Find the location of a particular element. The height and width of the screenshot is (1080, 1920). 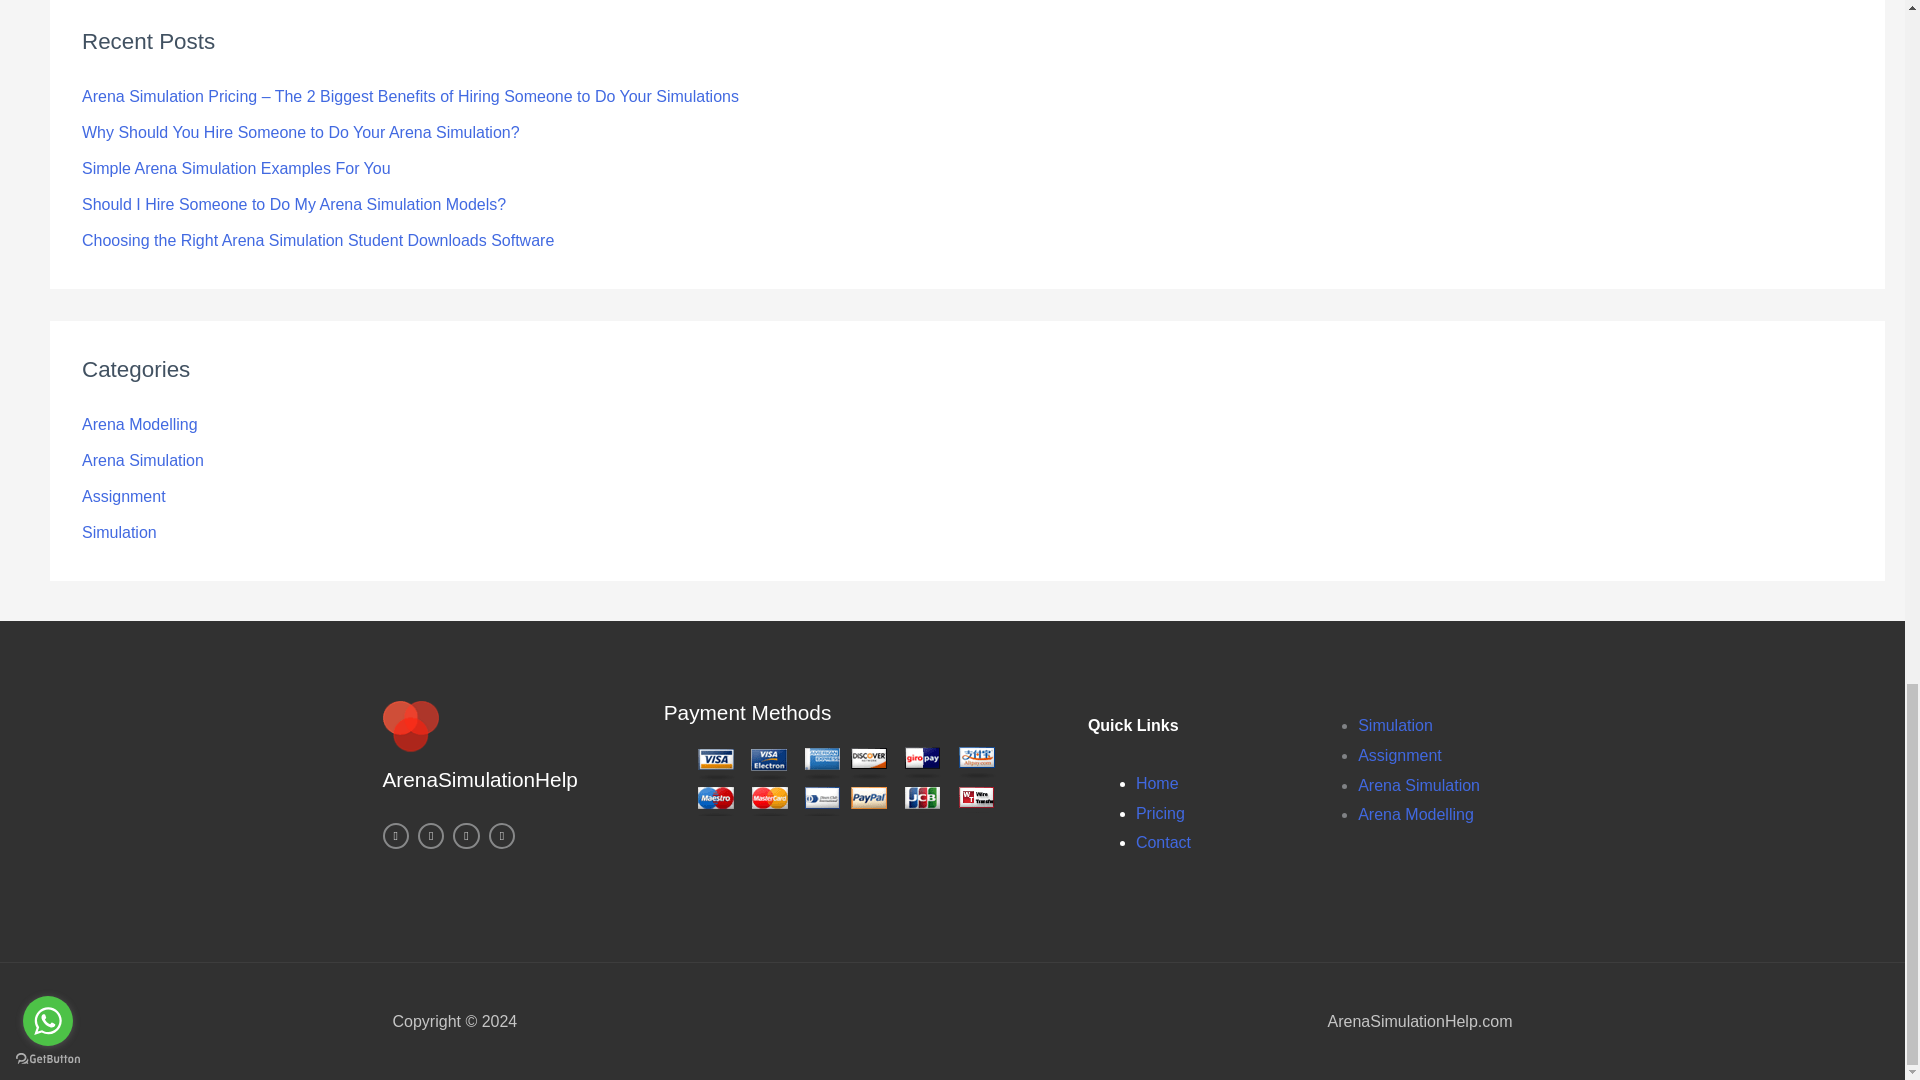

Simulation is located at coordinates (120, 532).